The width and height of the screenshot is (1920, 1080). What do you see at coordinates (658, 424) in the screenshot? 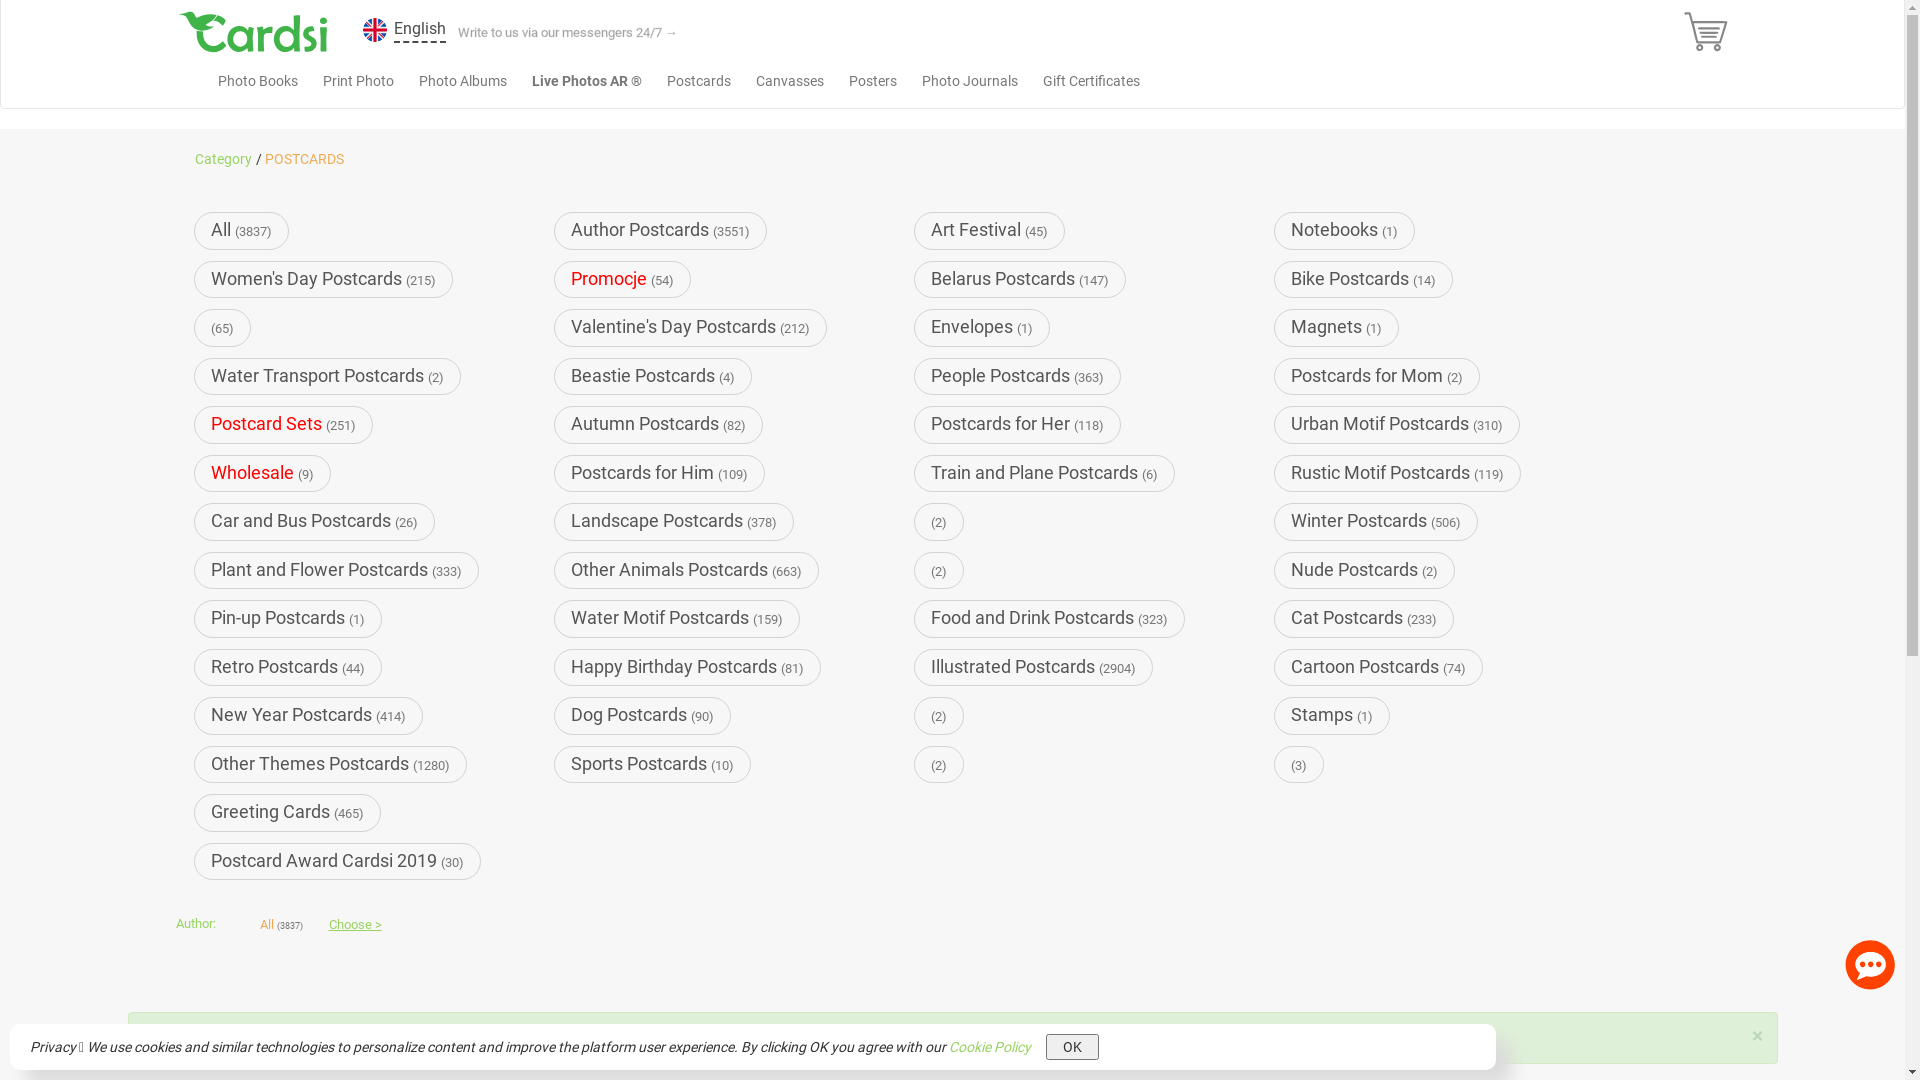
I see `Autumn Postcards (82)` at bounding box center [658, 424].